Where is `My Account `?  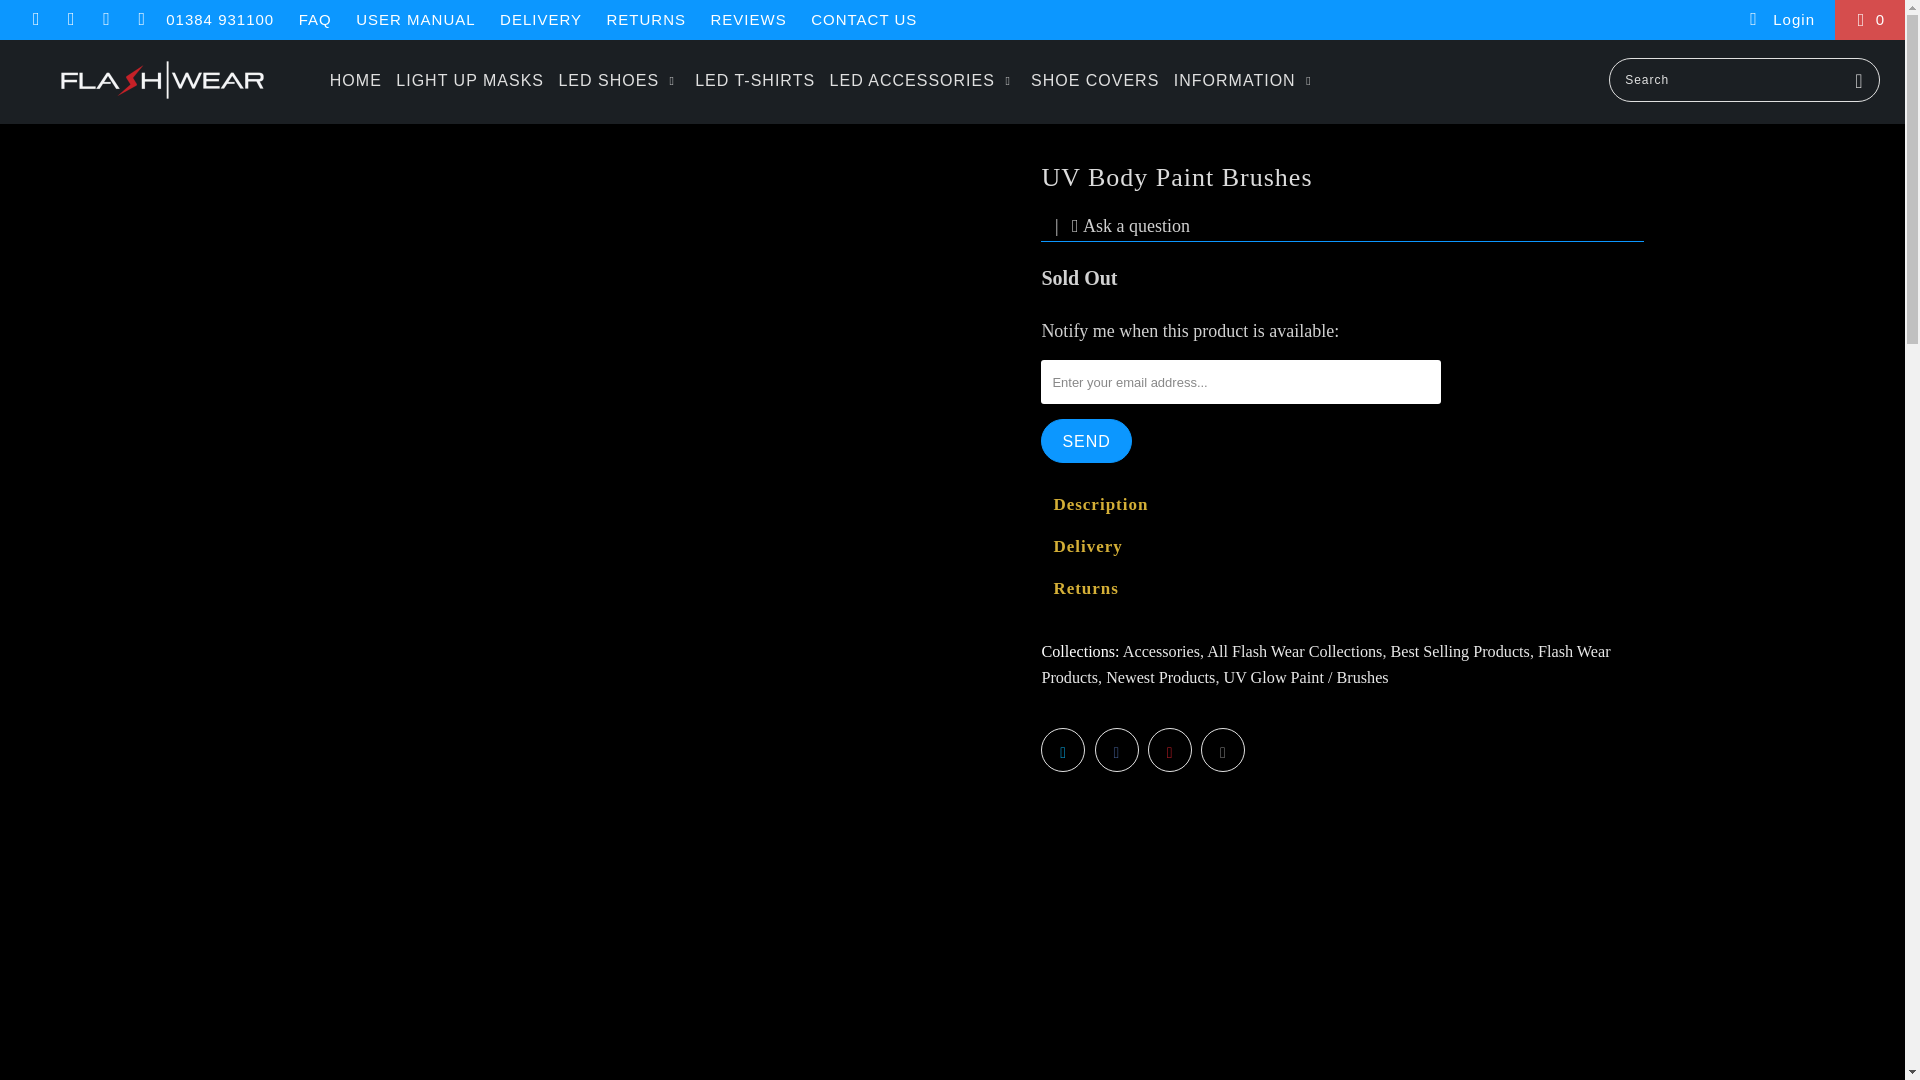 My Account  is located at coordinates (1780, 20).